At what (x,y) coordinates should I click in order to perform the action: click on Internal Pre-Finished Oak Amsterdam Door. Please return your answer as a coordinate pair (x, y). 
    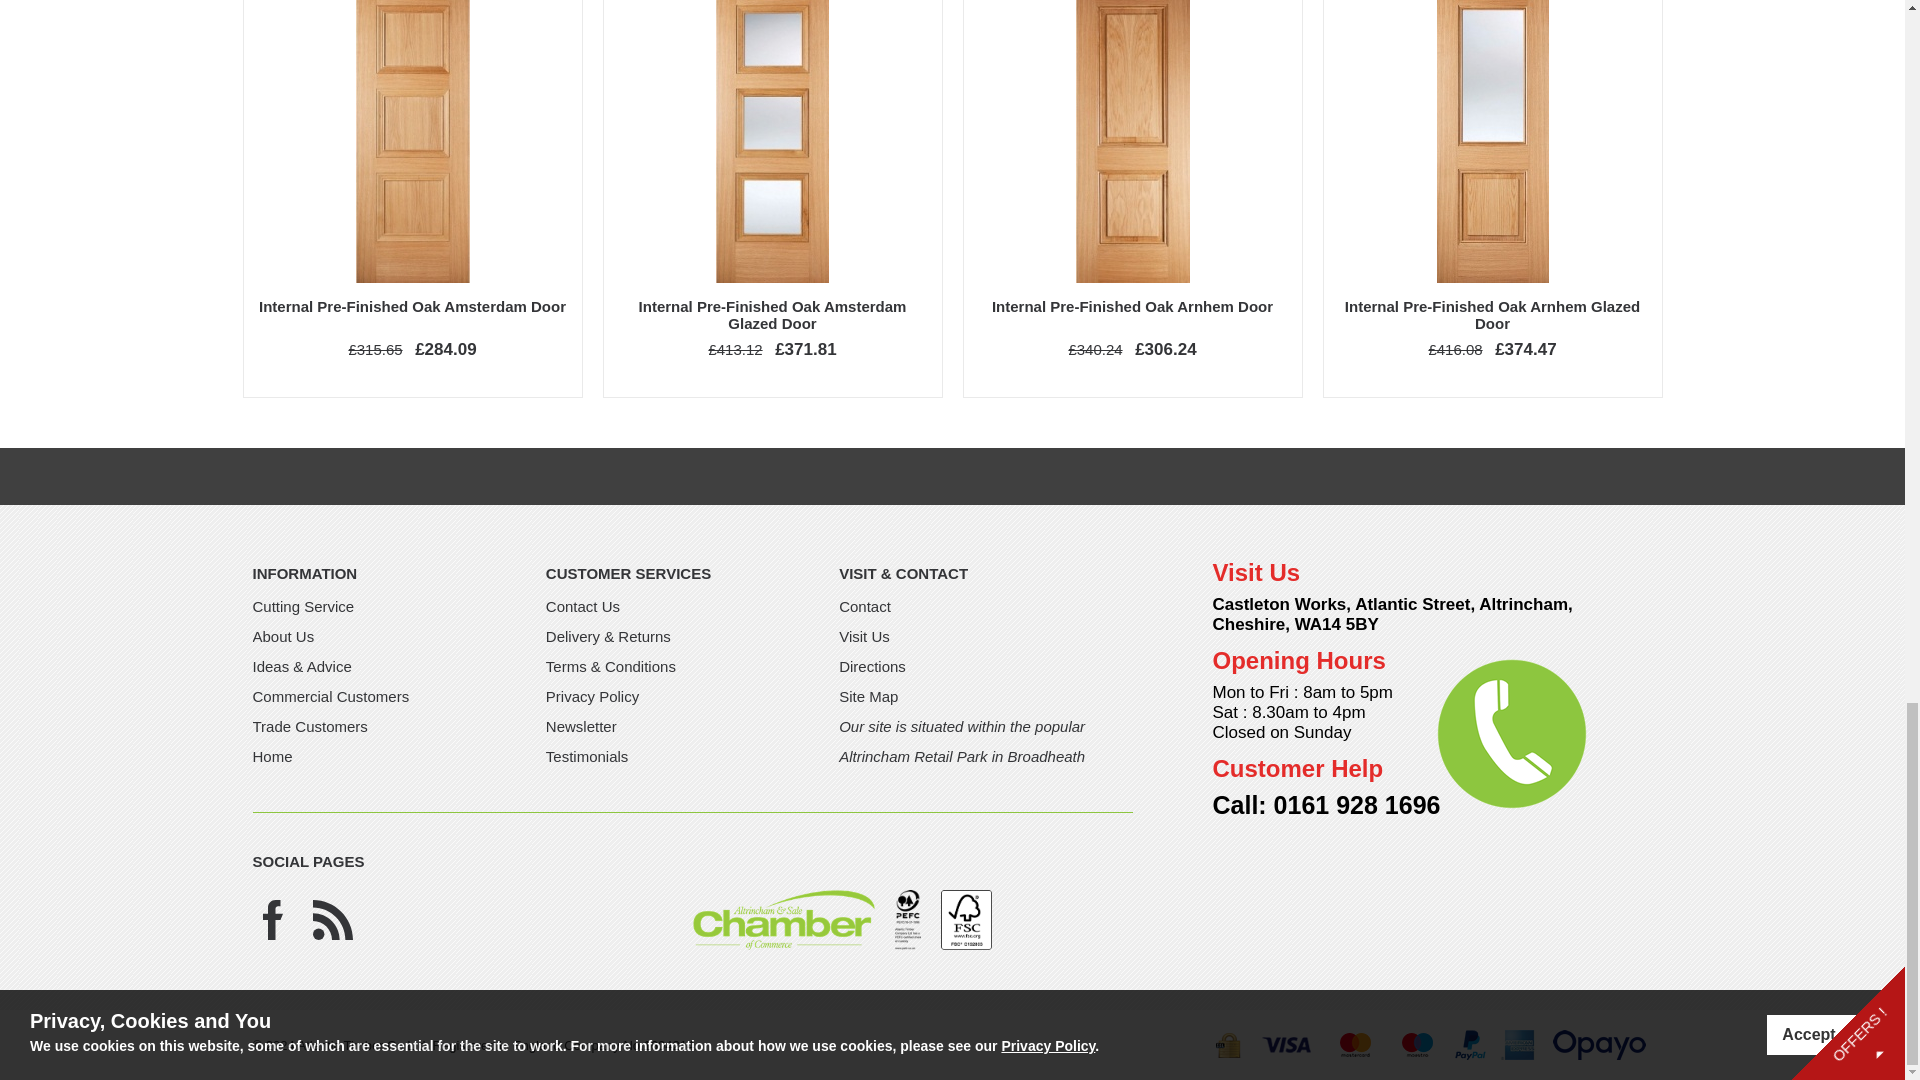
    Looking at the image, I should click on (412, 306).